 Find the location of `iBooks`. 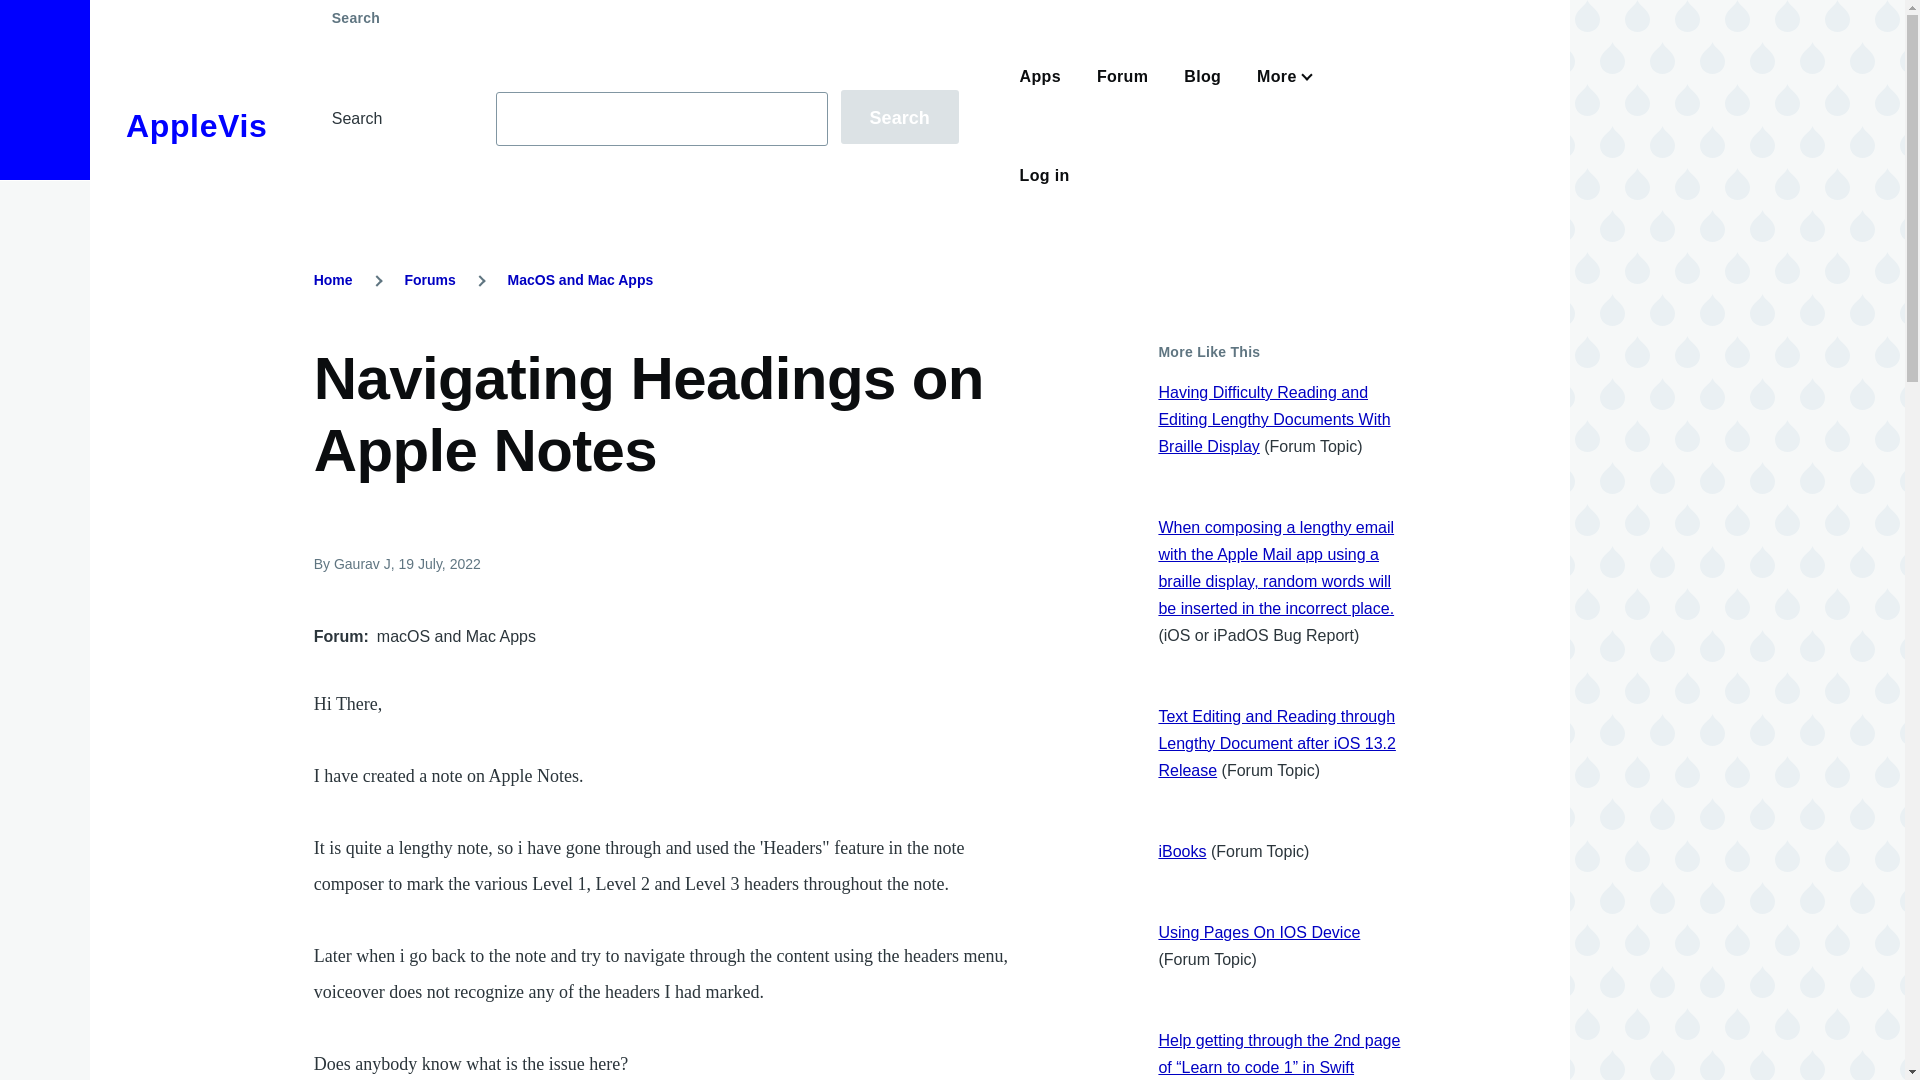

iBooks is located at coordinates (1181, 851).